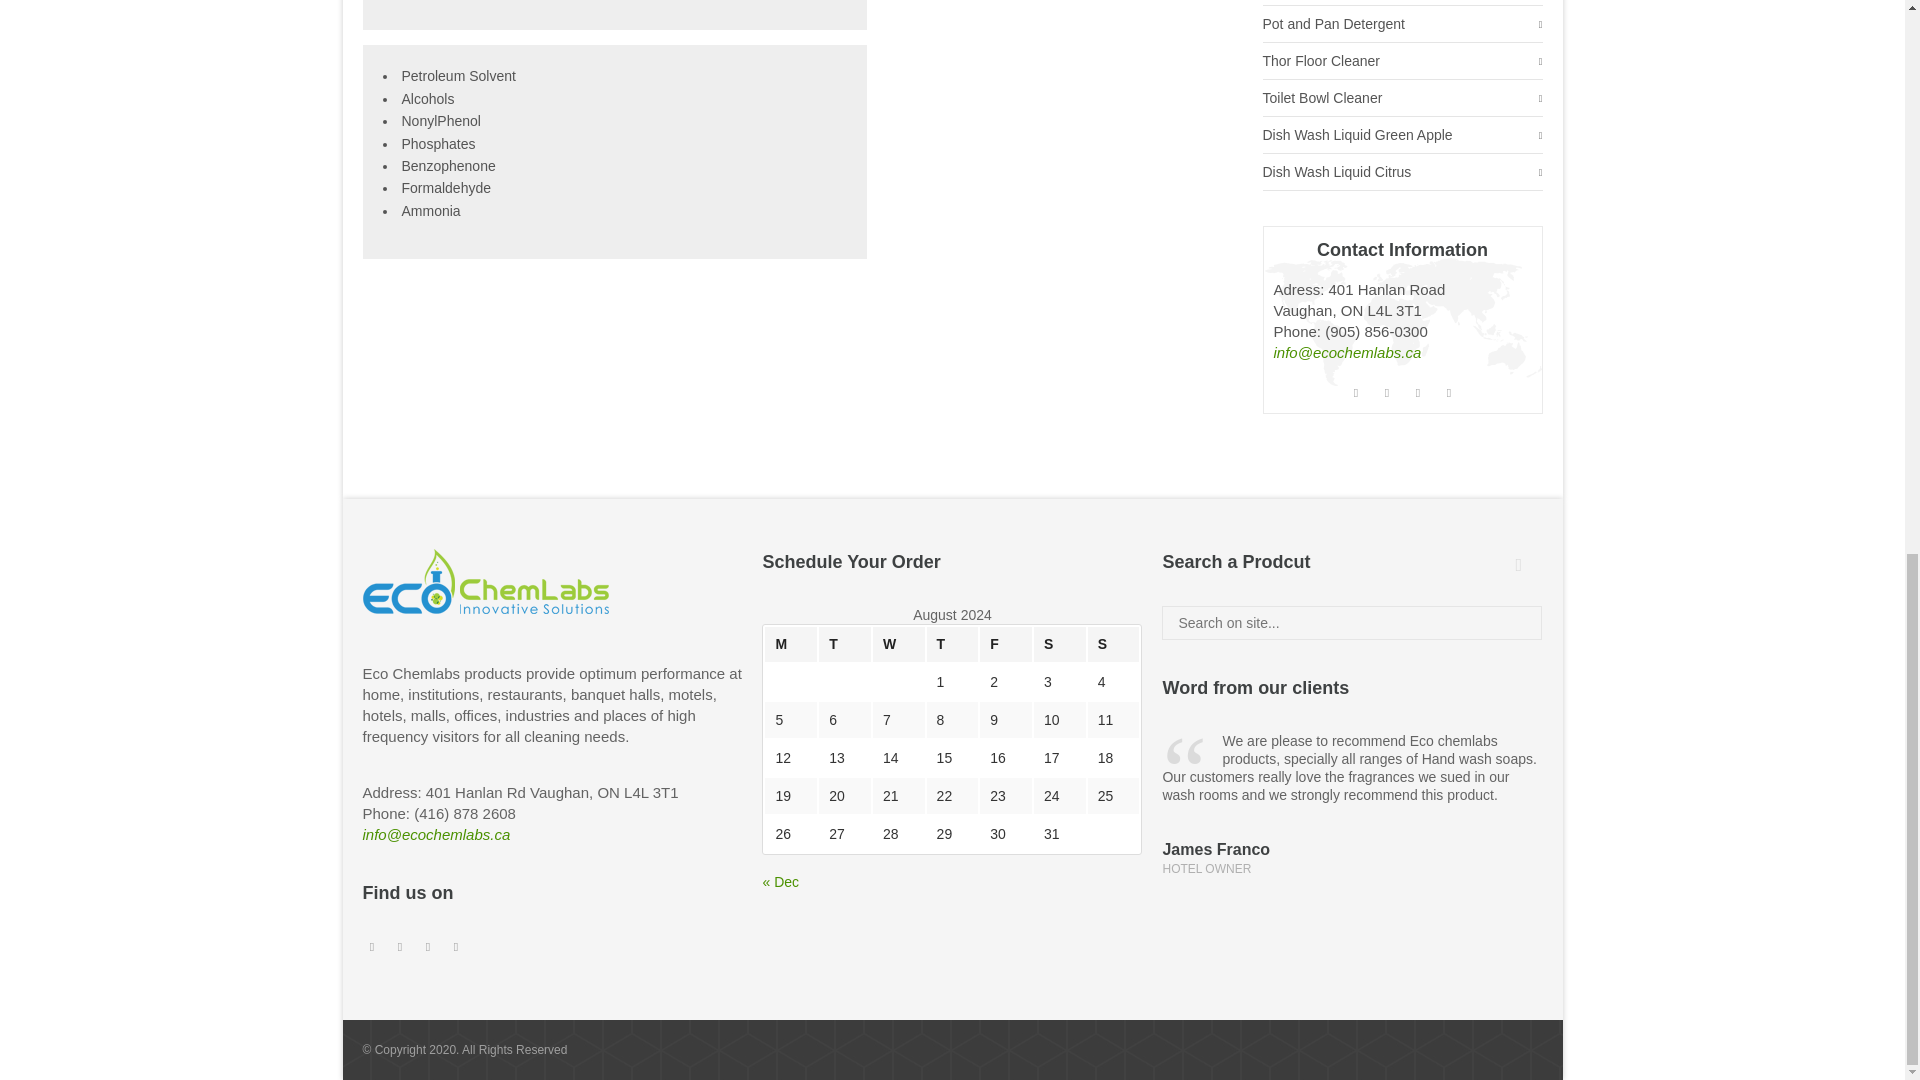 This screenshot has height=1080, width=1920. Describe the element at coordinates (790, 644) in the screenshot. I see `Monday` at that location.